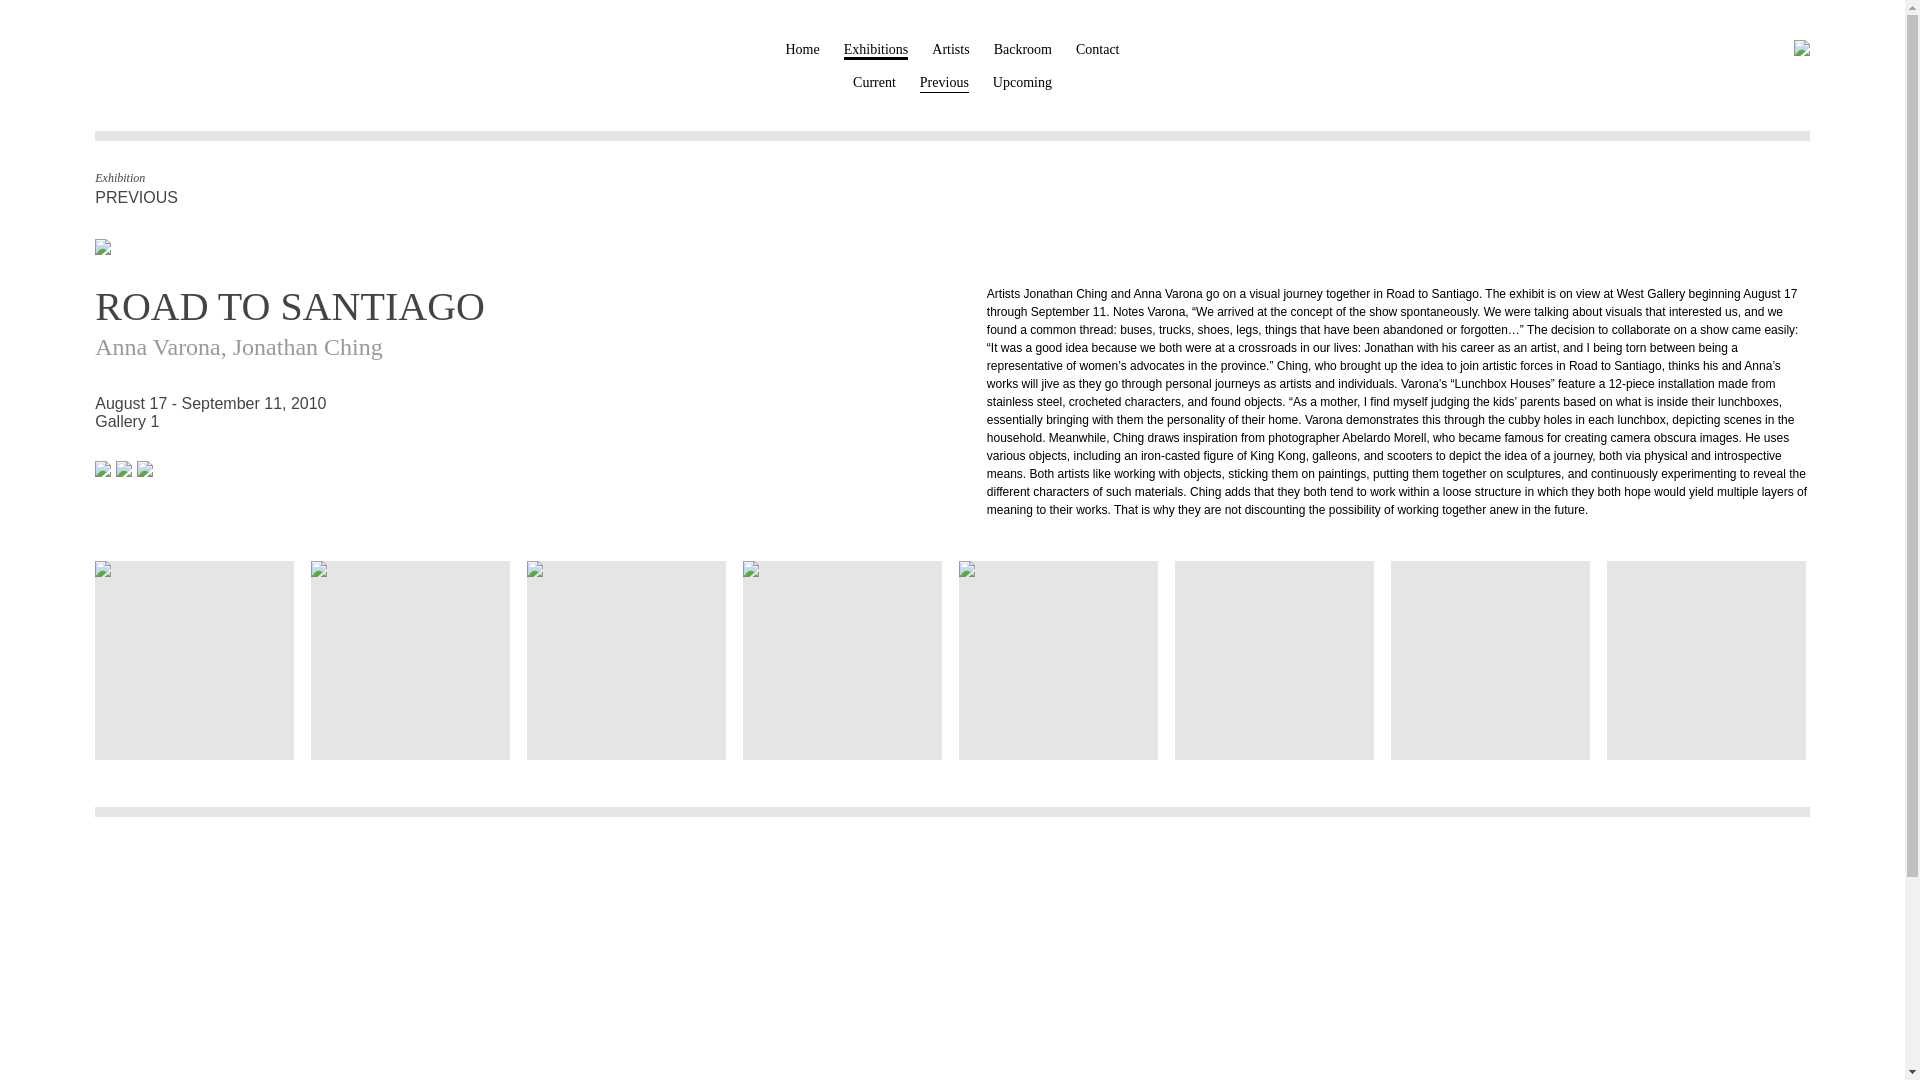  I want to click on Upcoming, so click(1022, 82).